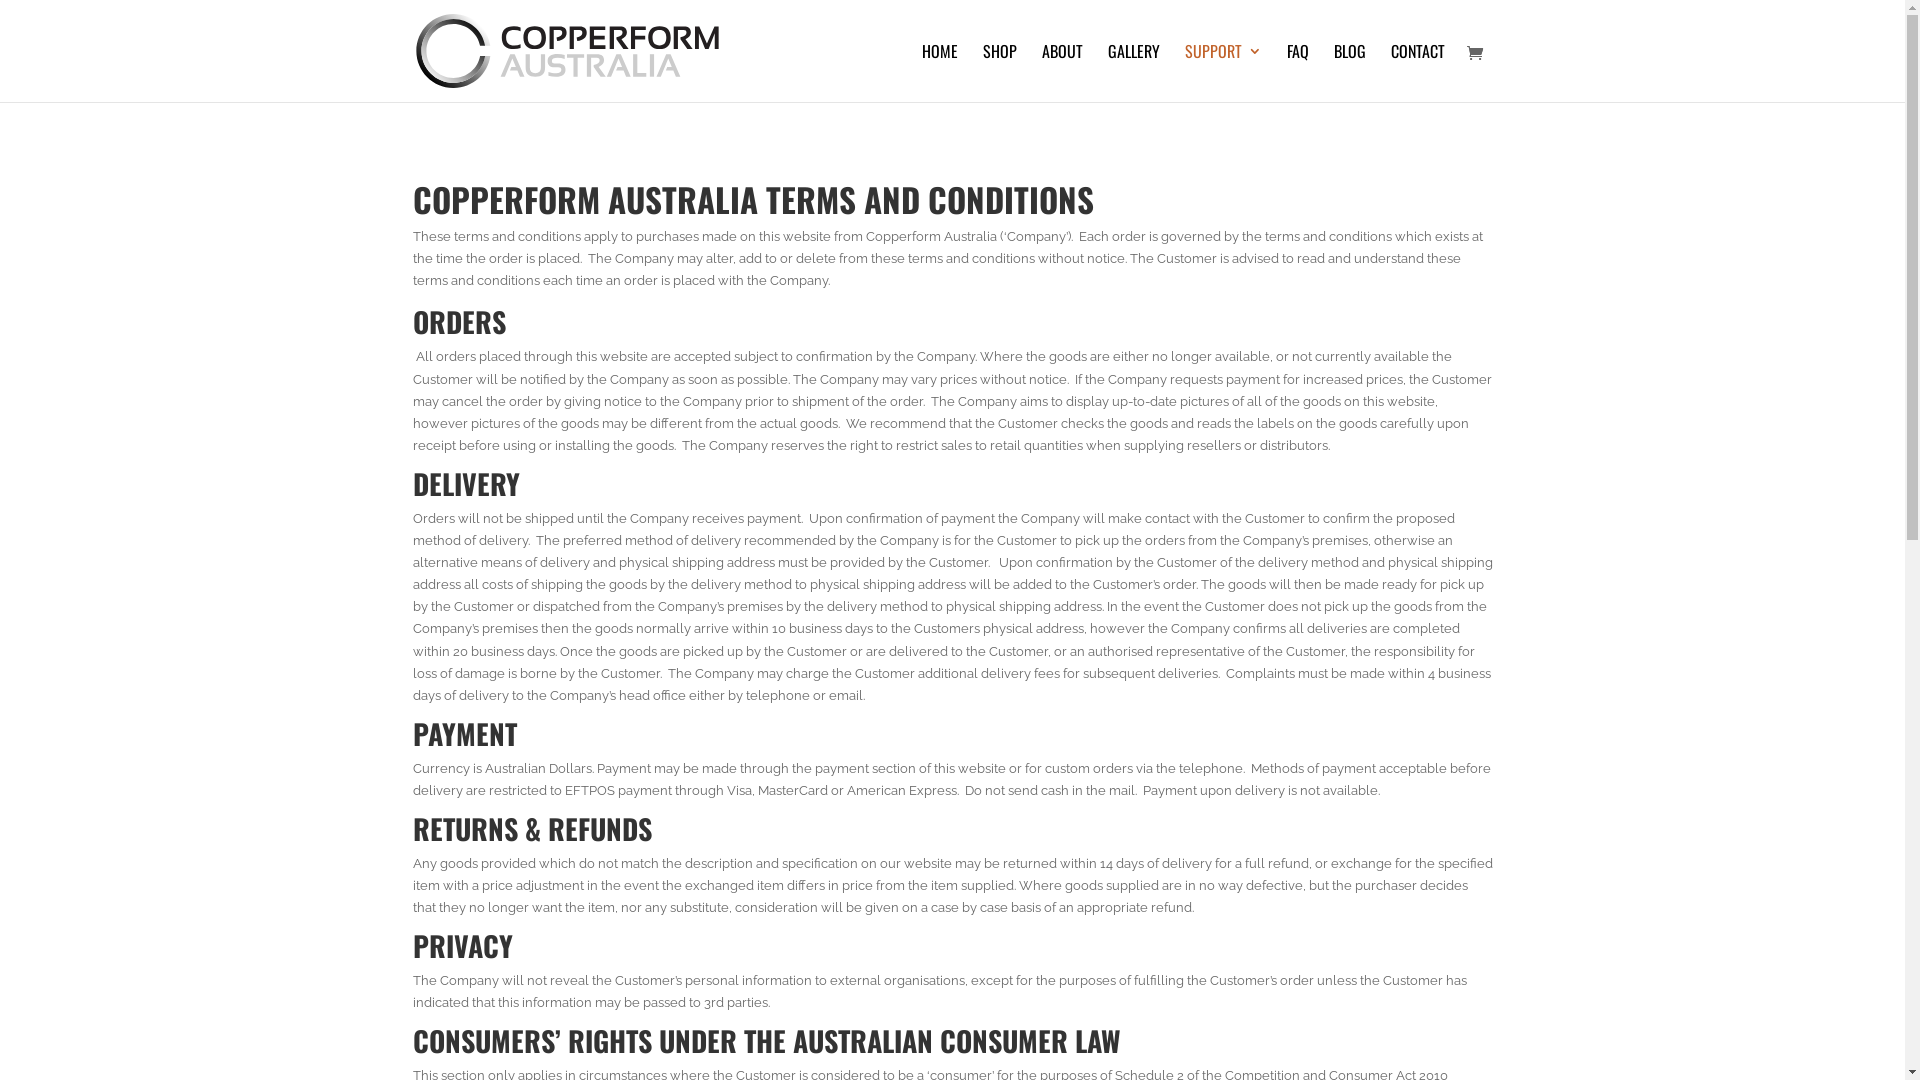  Describe the element at coordinates (1297, 73) in the screenshot. I see `FAQ` at that location.